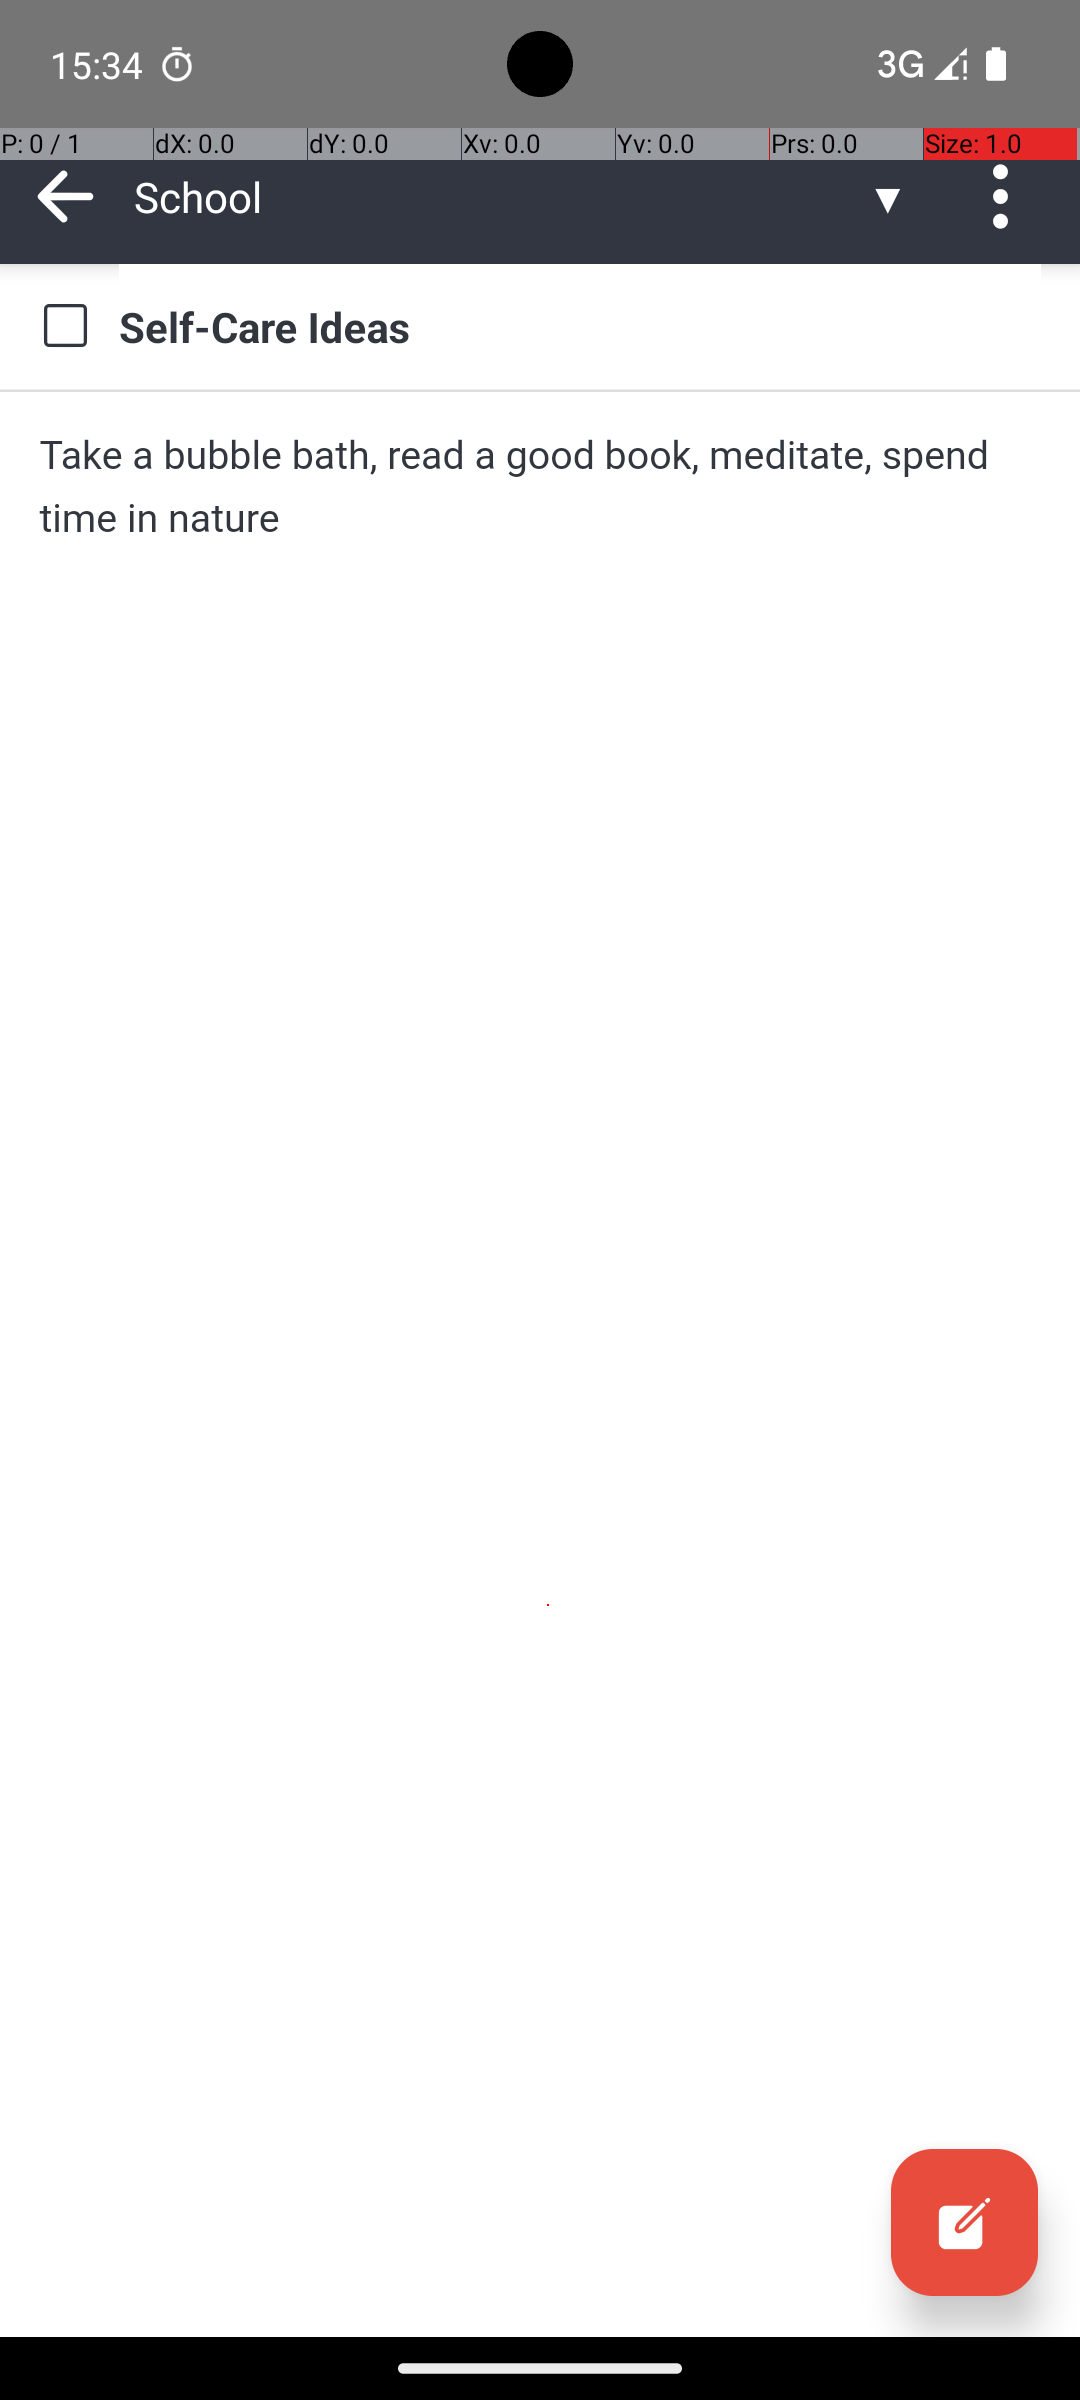 The height and width of the screenshot is (2400, 1080). What do you see at coordinates (580, 326) in the screenshot?
I see `Self-Care Ideas` at bounding box center [580, 326].